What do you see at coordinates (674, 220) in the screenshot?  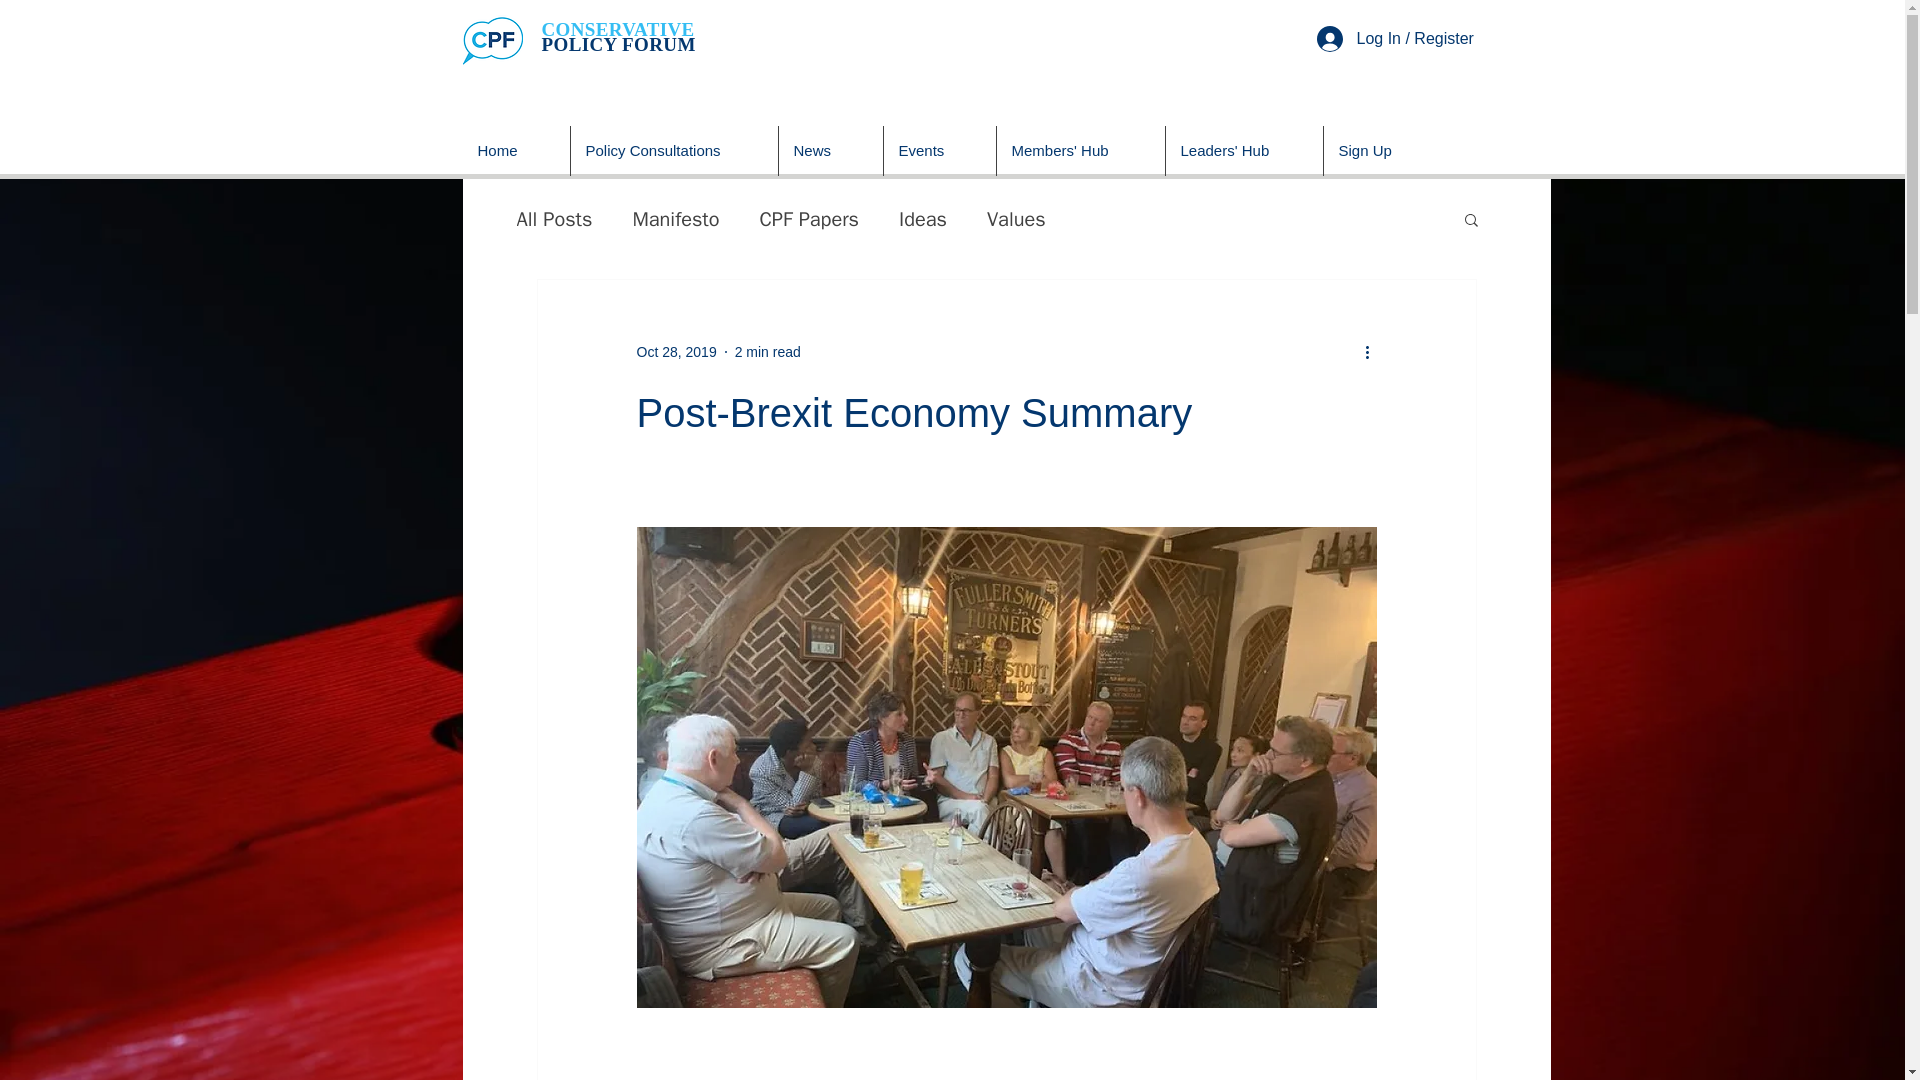 I see `Manifesto` at bounding box center [674, 220].